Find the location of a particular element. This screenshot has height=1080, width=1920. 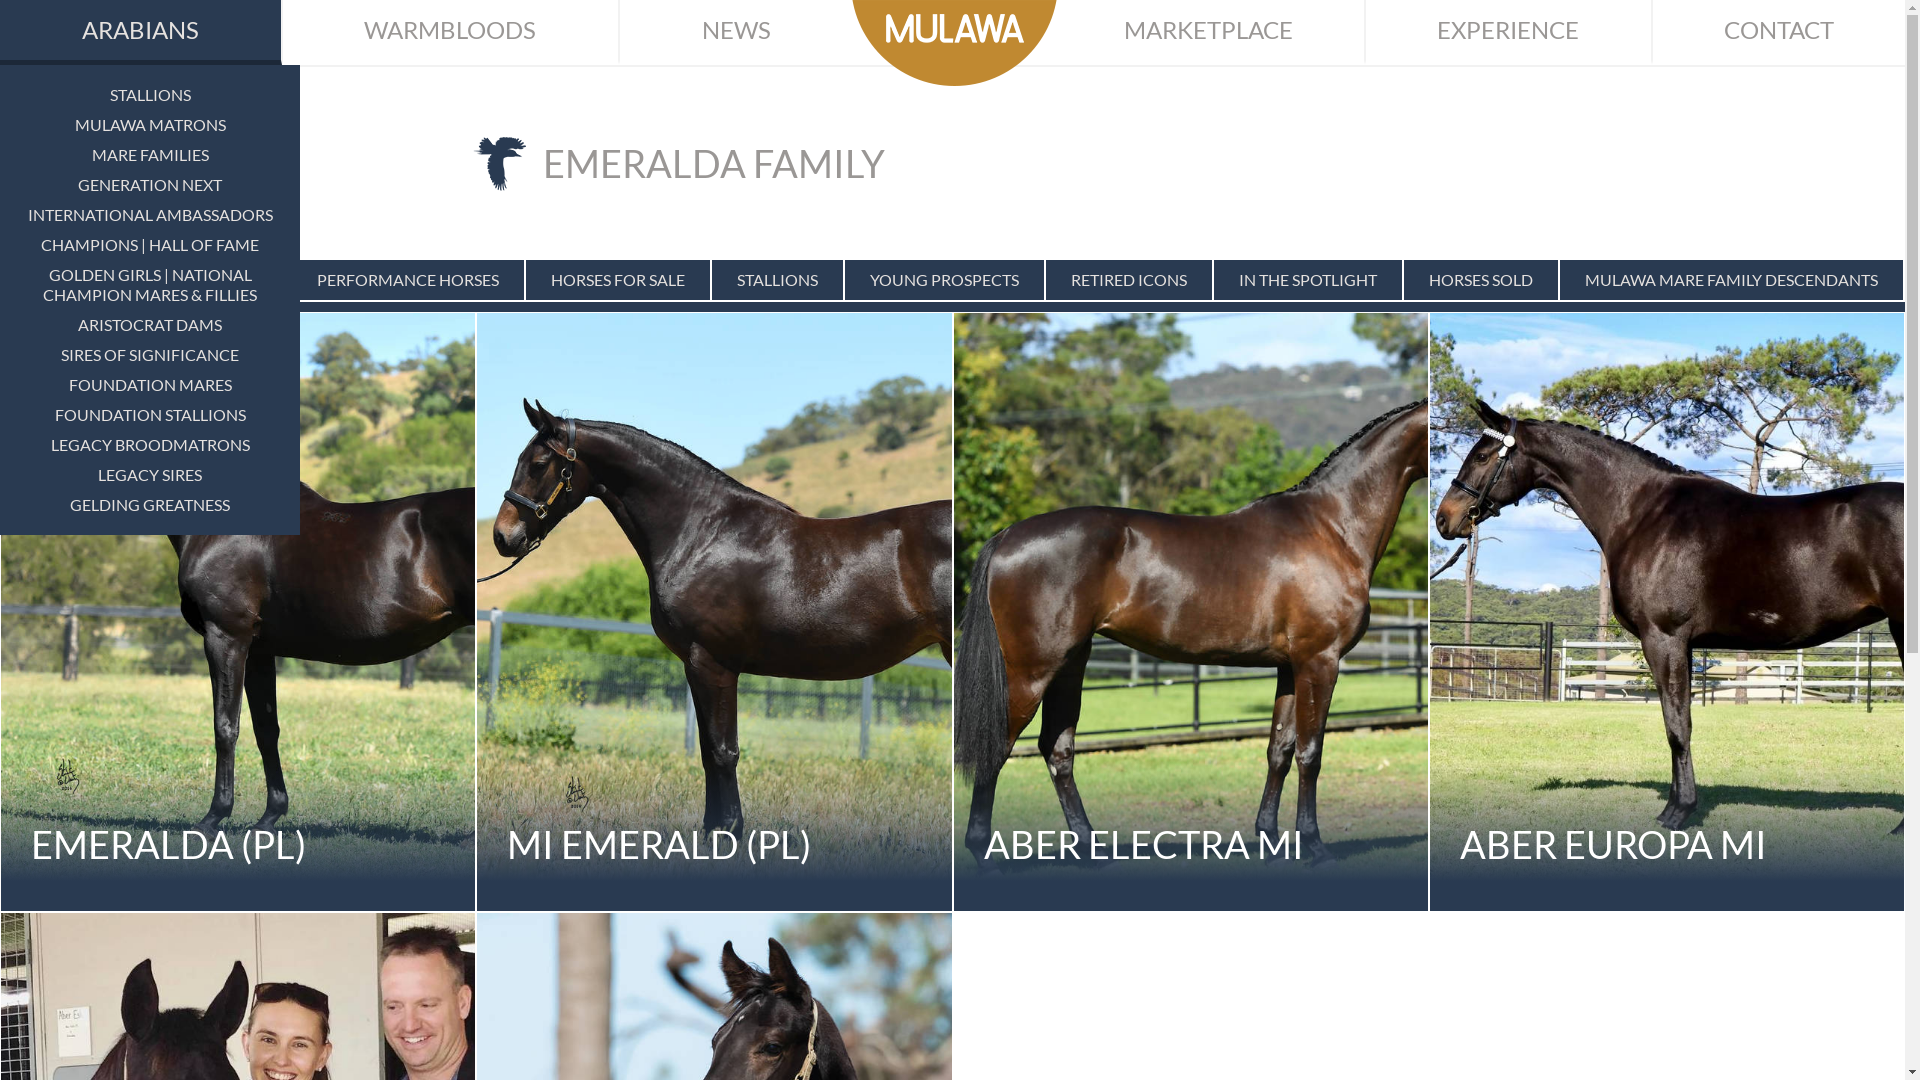

MULAWA MARE FAMILY DESCENDANTS is located at coordinates (1732, 280).